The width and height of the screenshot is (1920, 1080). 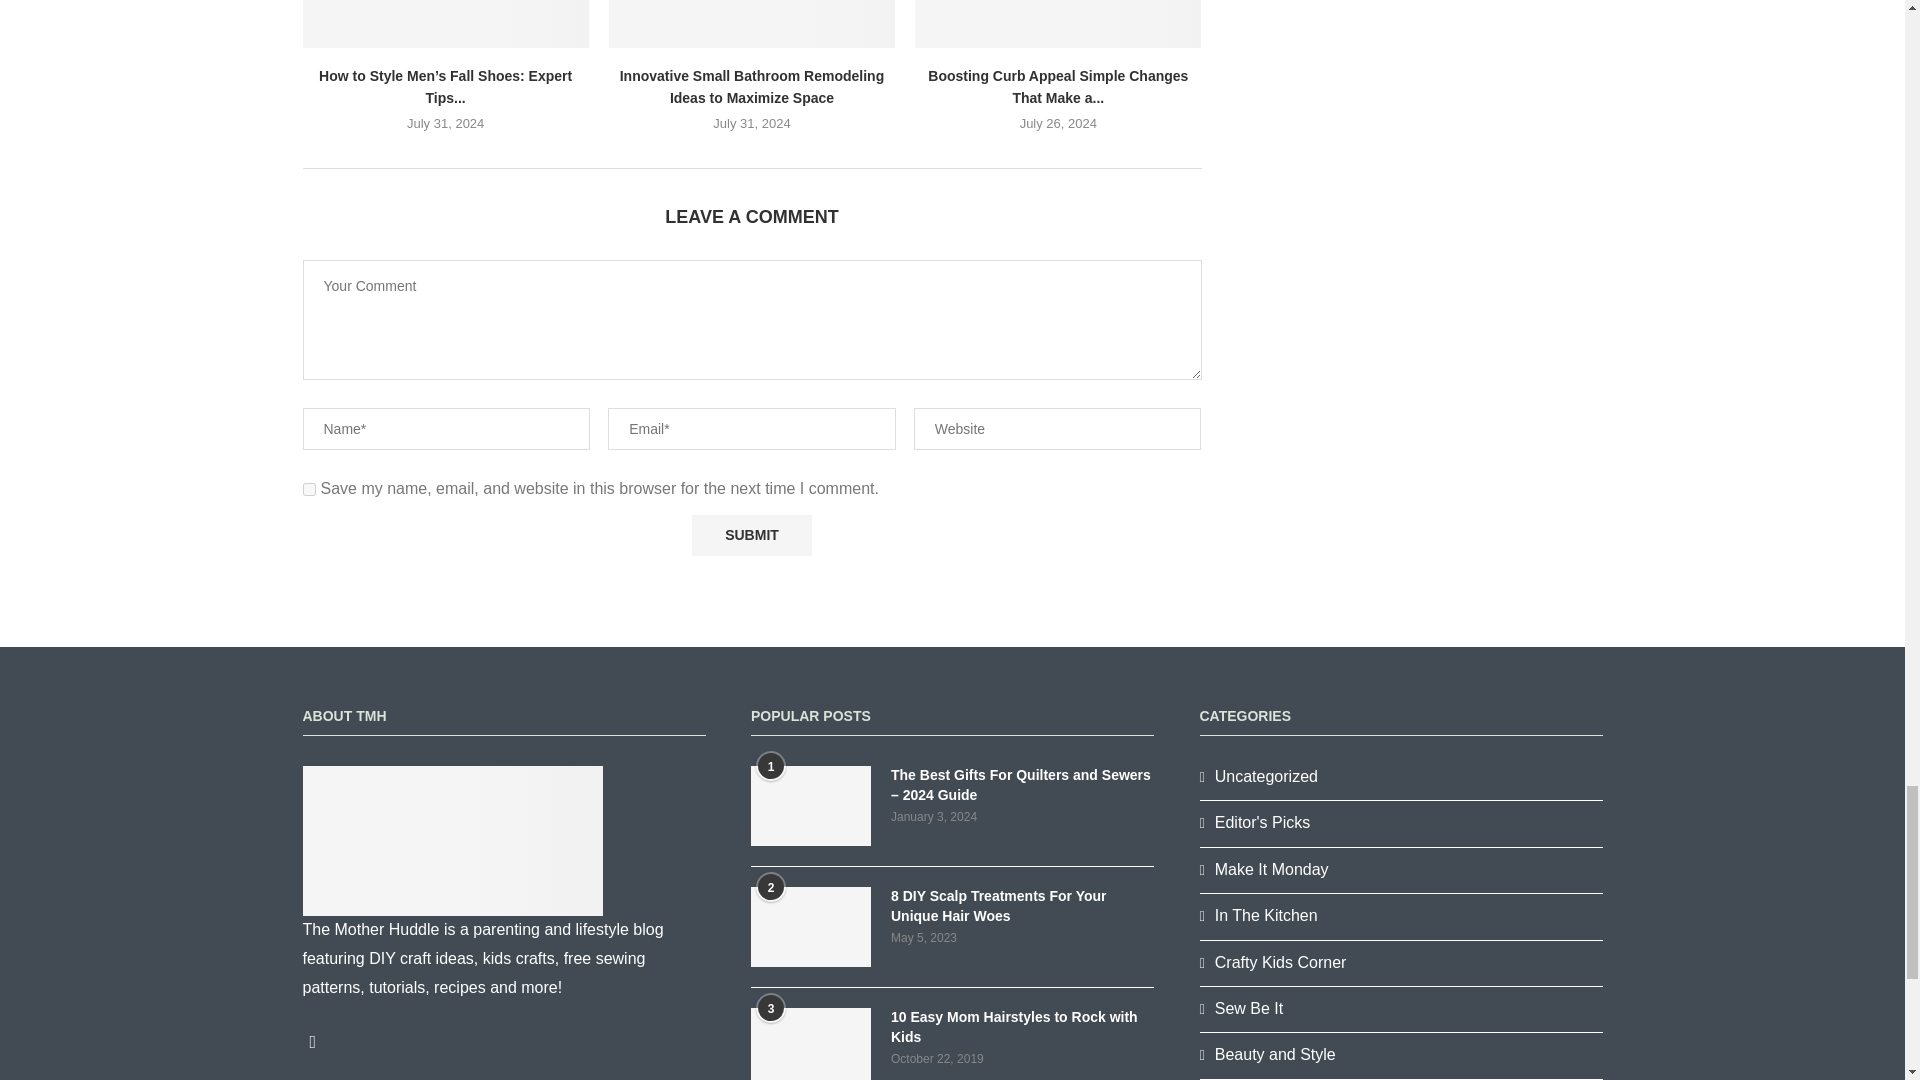 I want to click on Innovative Small Bathroom Remodeling Ideas to Maximize Space, so click(x=751, y=24).